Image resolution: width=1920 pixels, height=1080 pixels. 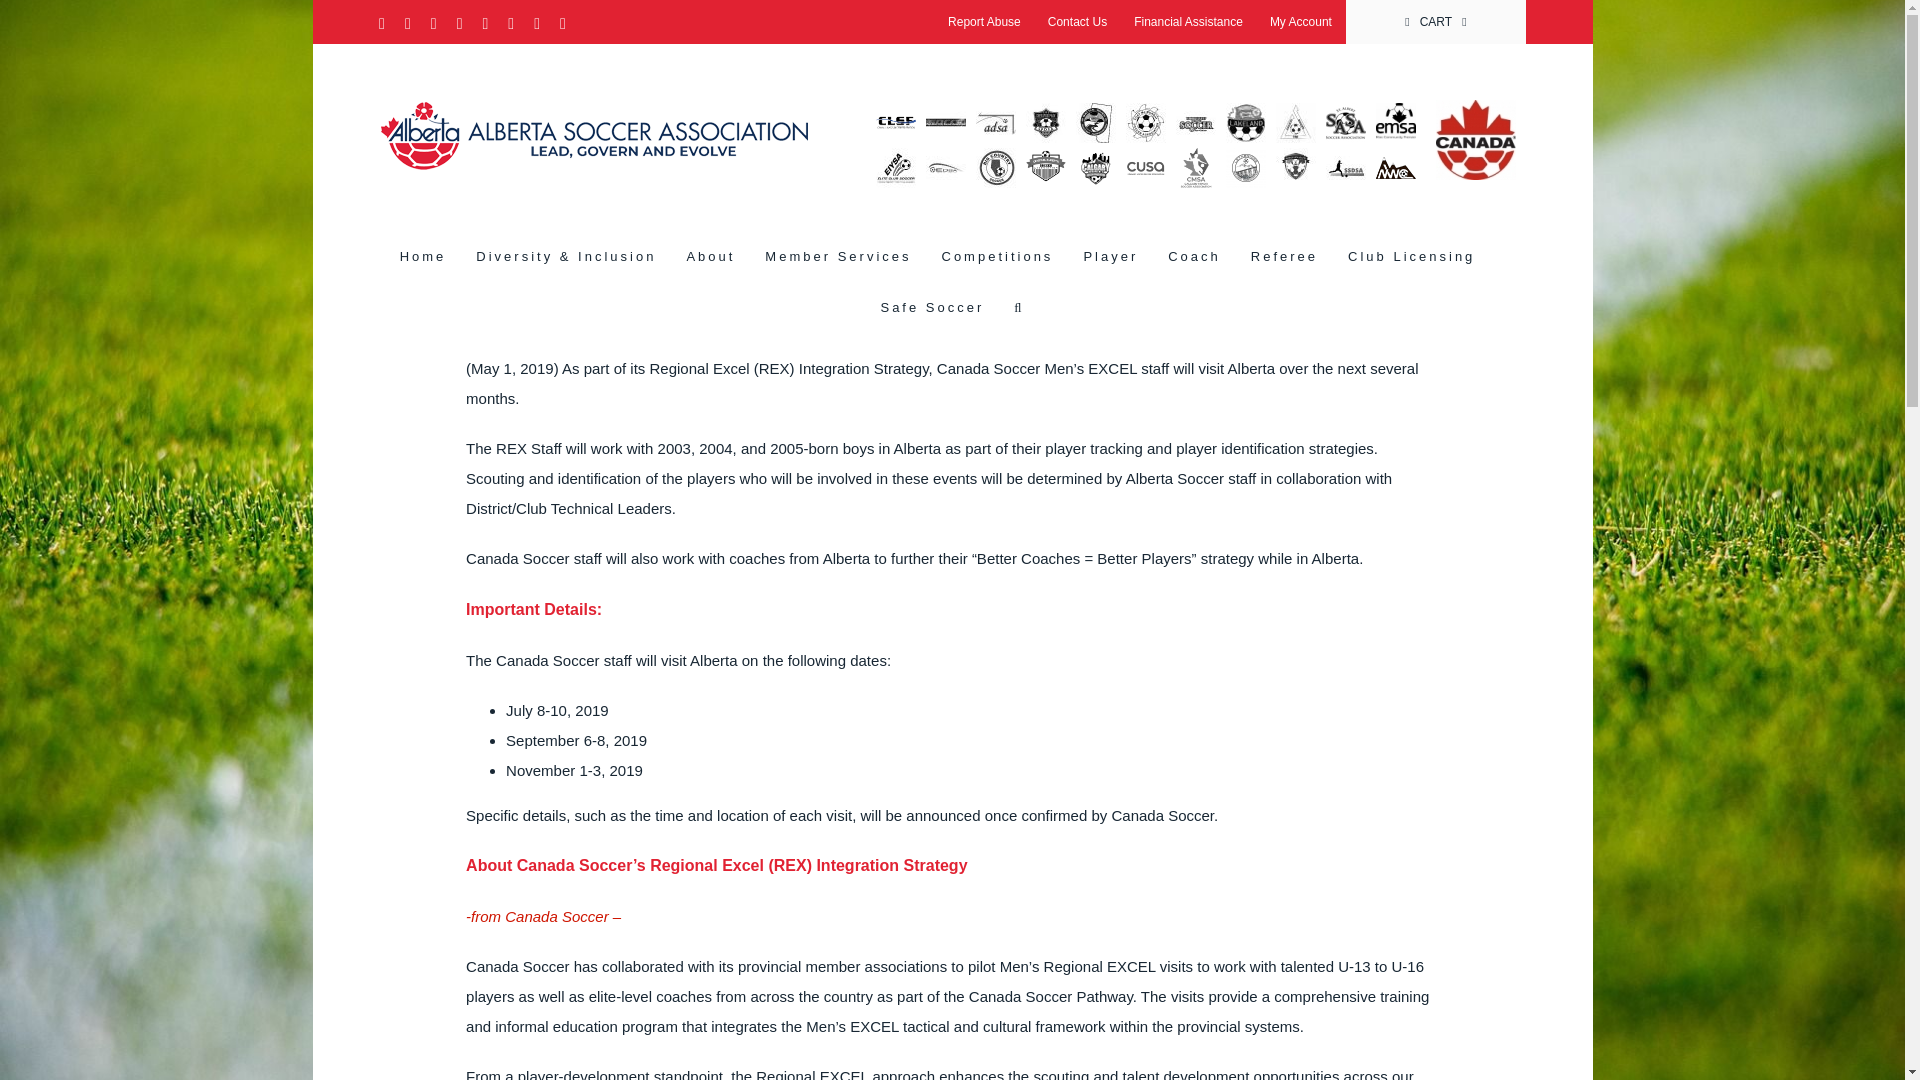 I want to click on Fort McMurray Youth Soccer Association, so click(x=1145, y=116).